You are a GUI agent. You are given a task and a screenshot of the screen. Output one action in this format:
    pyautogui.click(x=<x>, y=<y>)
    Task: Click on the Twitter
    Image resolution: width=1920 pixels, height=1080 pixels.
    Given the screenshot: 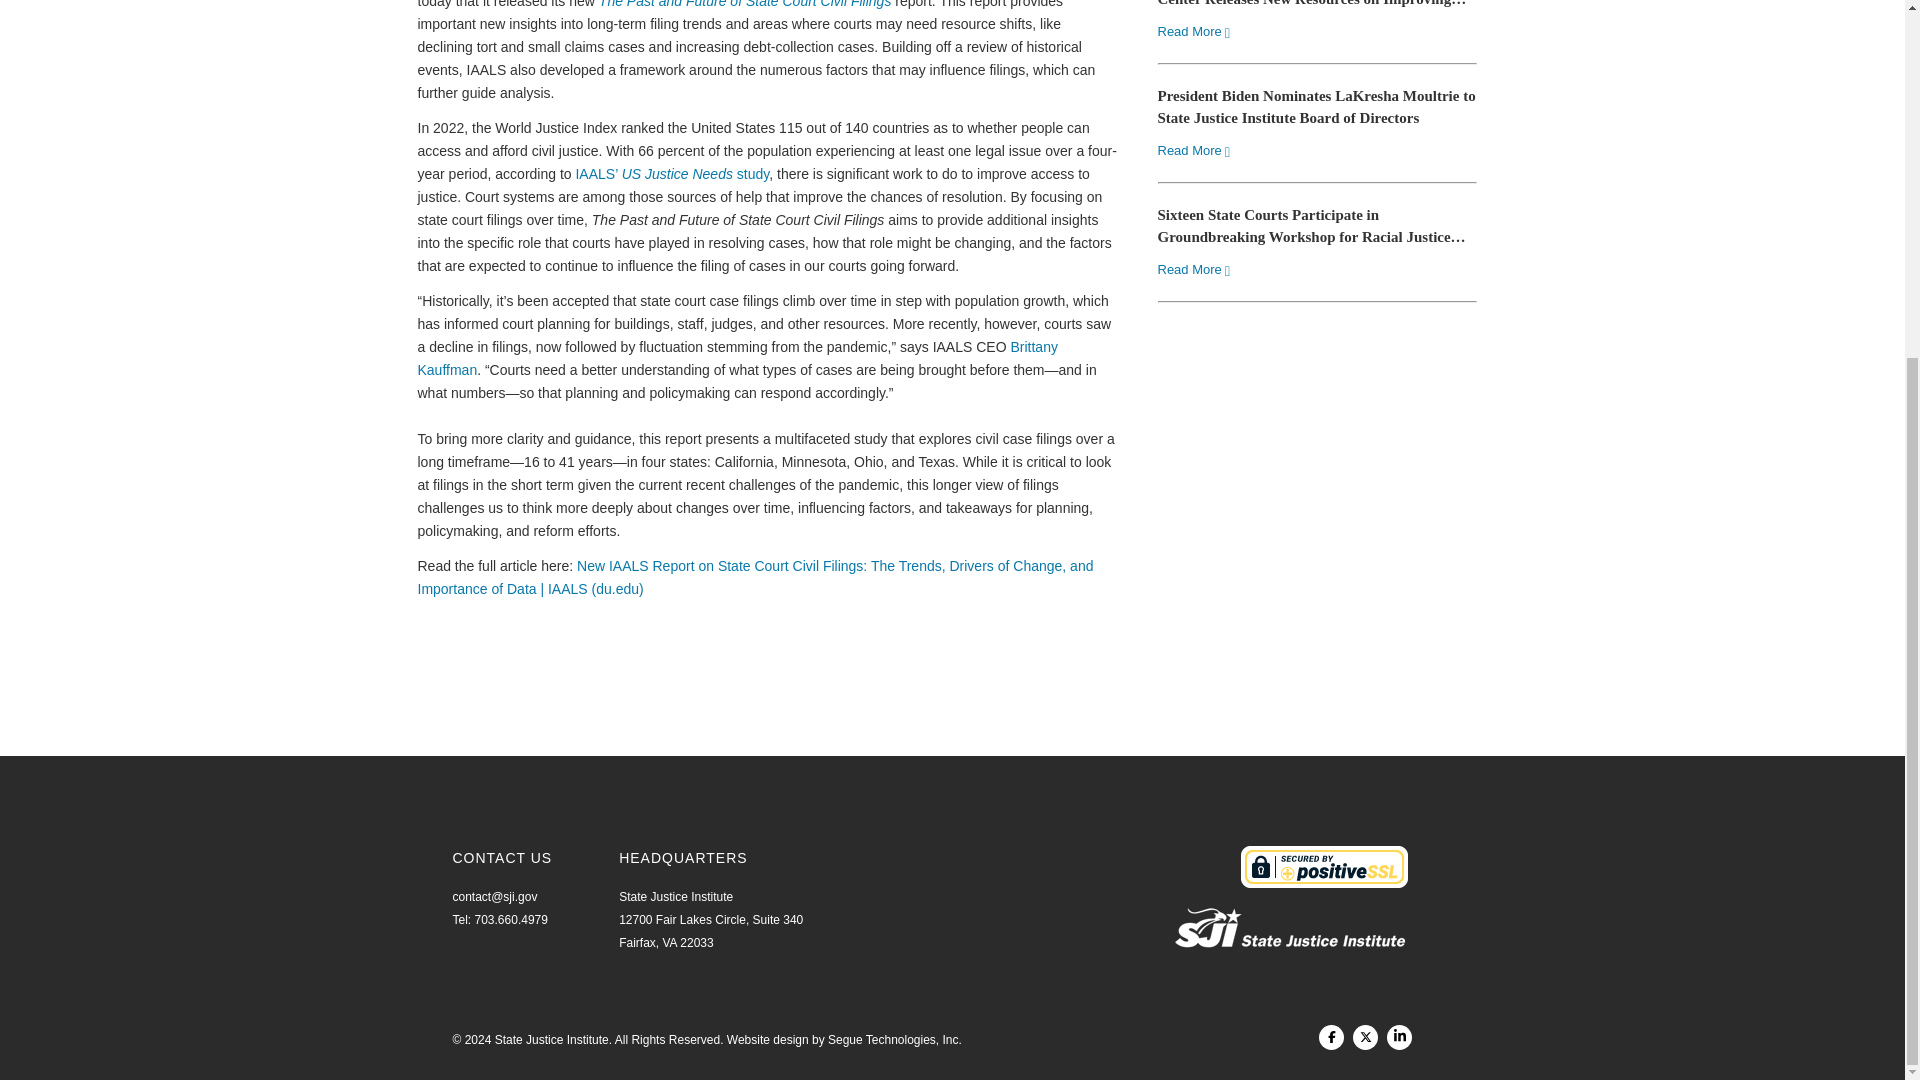 What is the action you would take?
    pyautogui.click(x=1366, y=1036)
    